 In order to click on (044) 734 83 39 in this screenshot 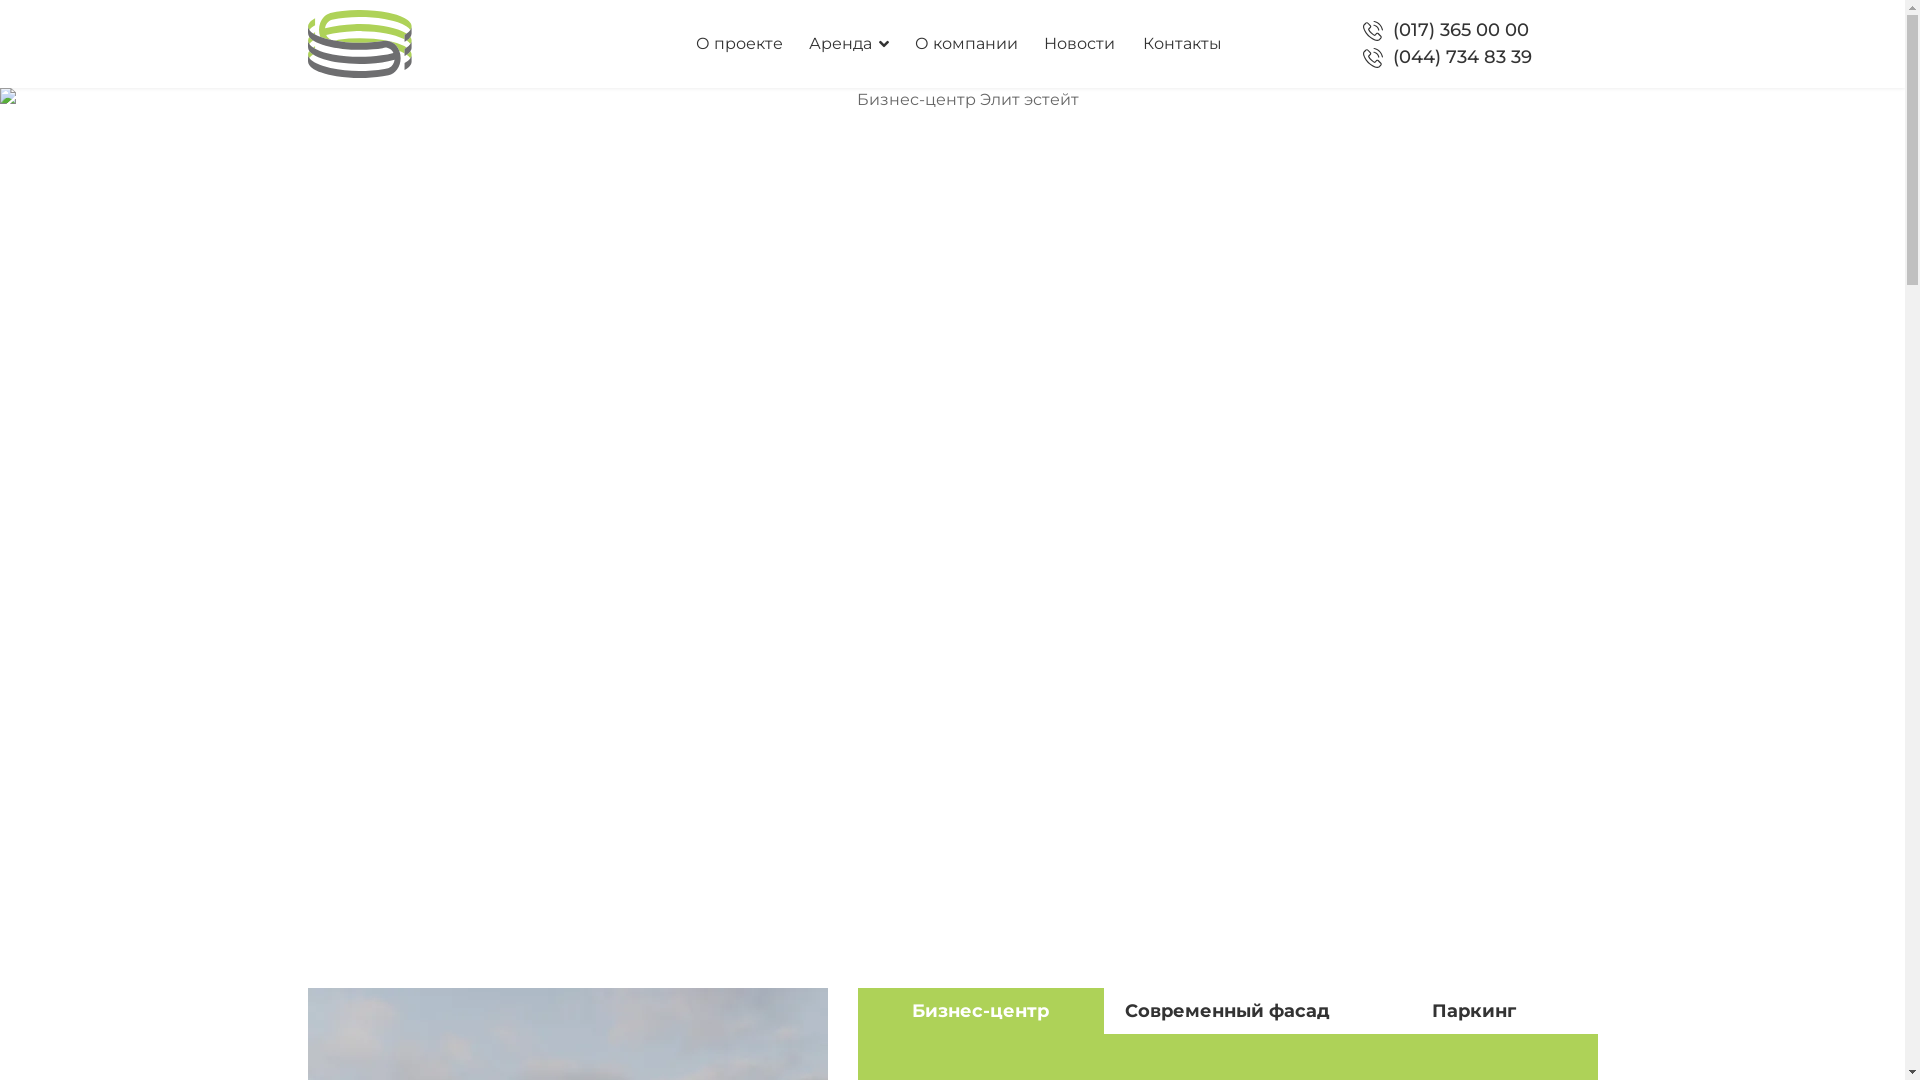, I will do `click(1462, 58)`.